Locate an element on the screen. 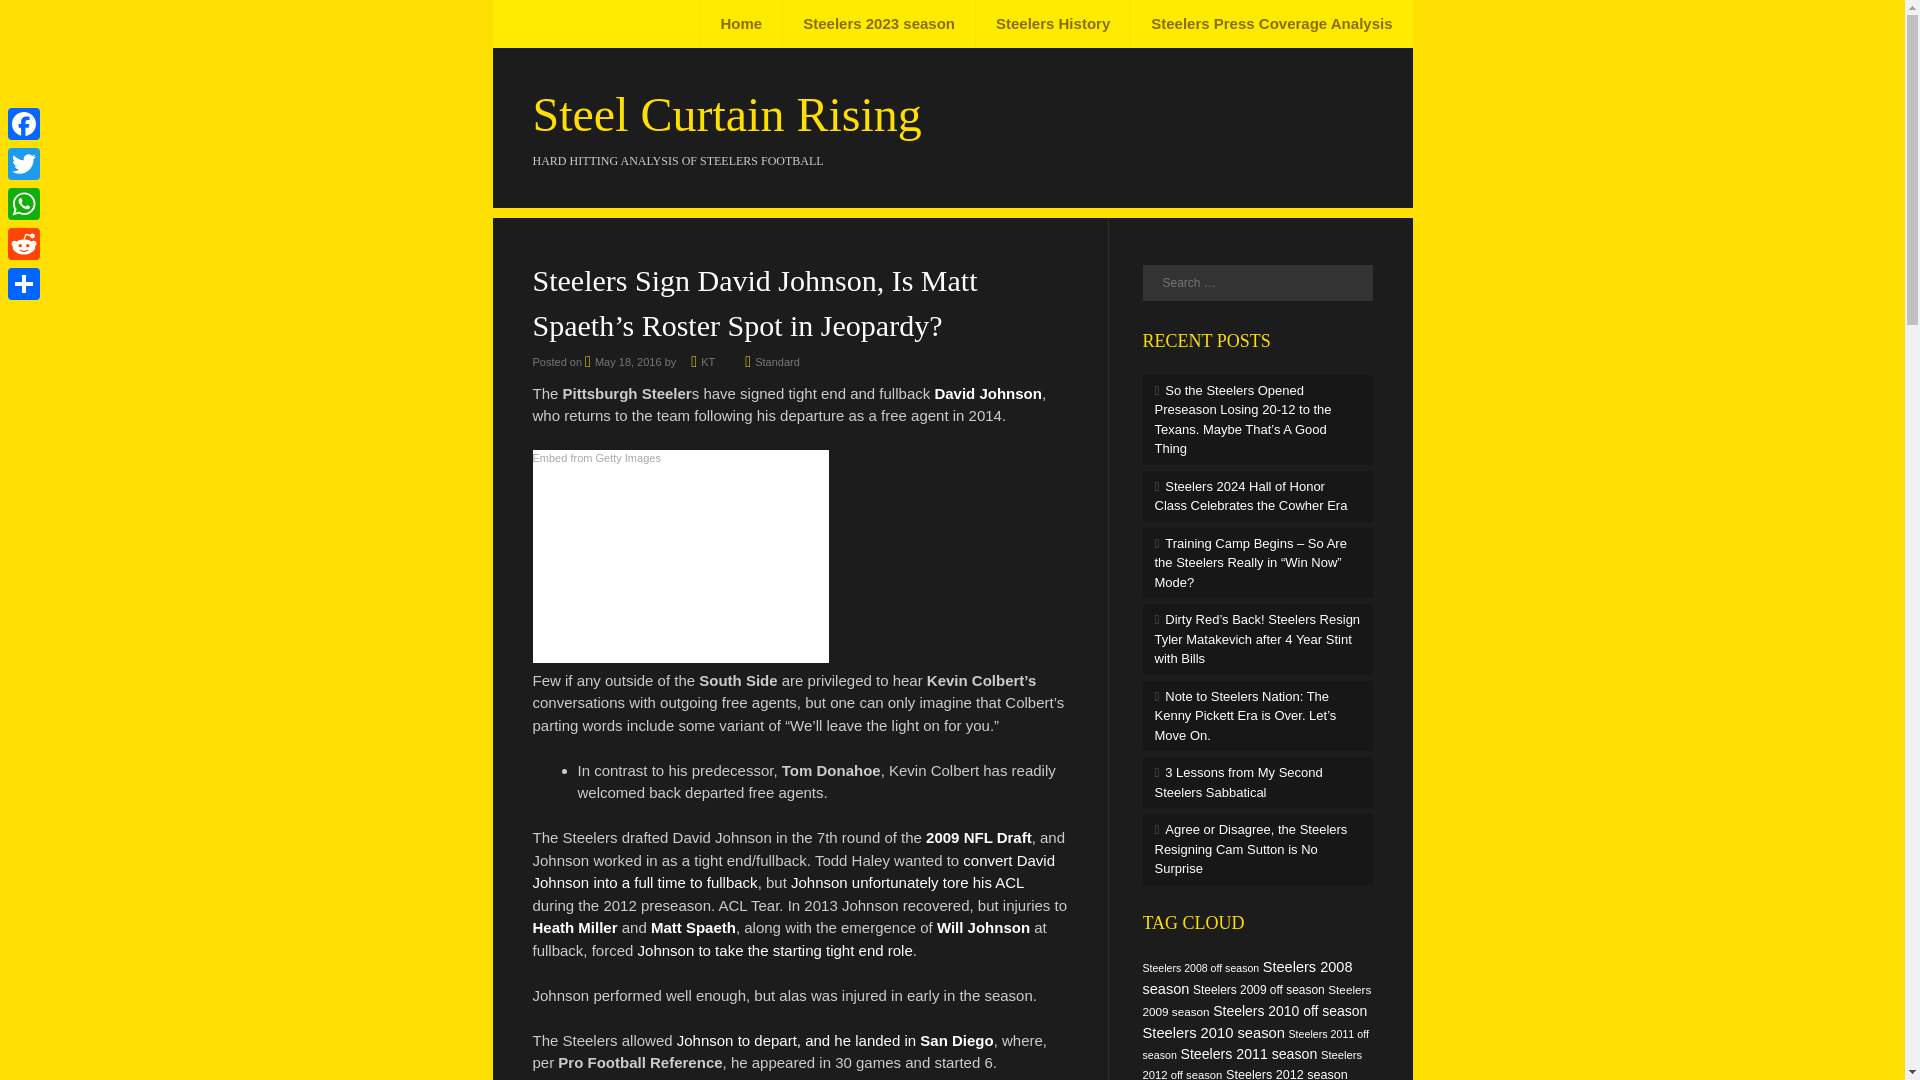 The width and height of the screenshot is (1920, 1080). Home is located at coordinates (742, 24).